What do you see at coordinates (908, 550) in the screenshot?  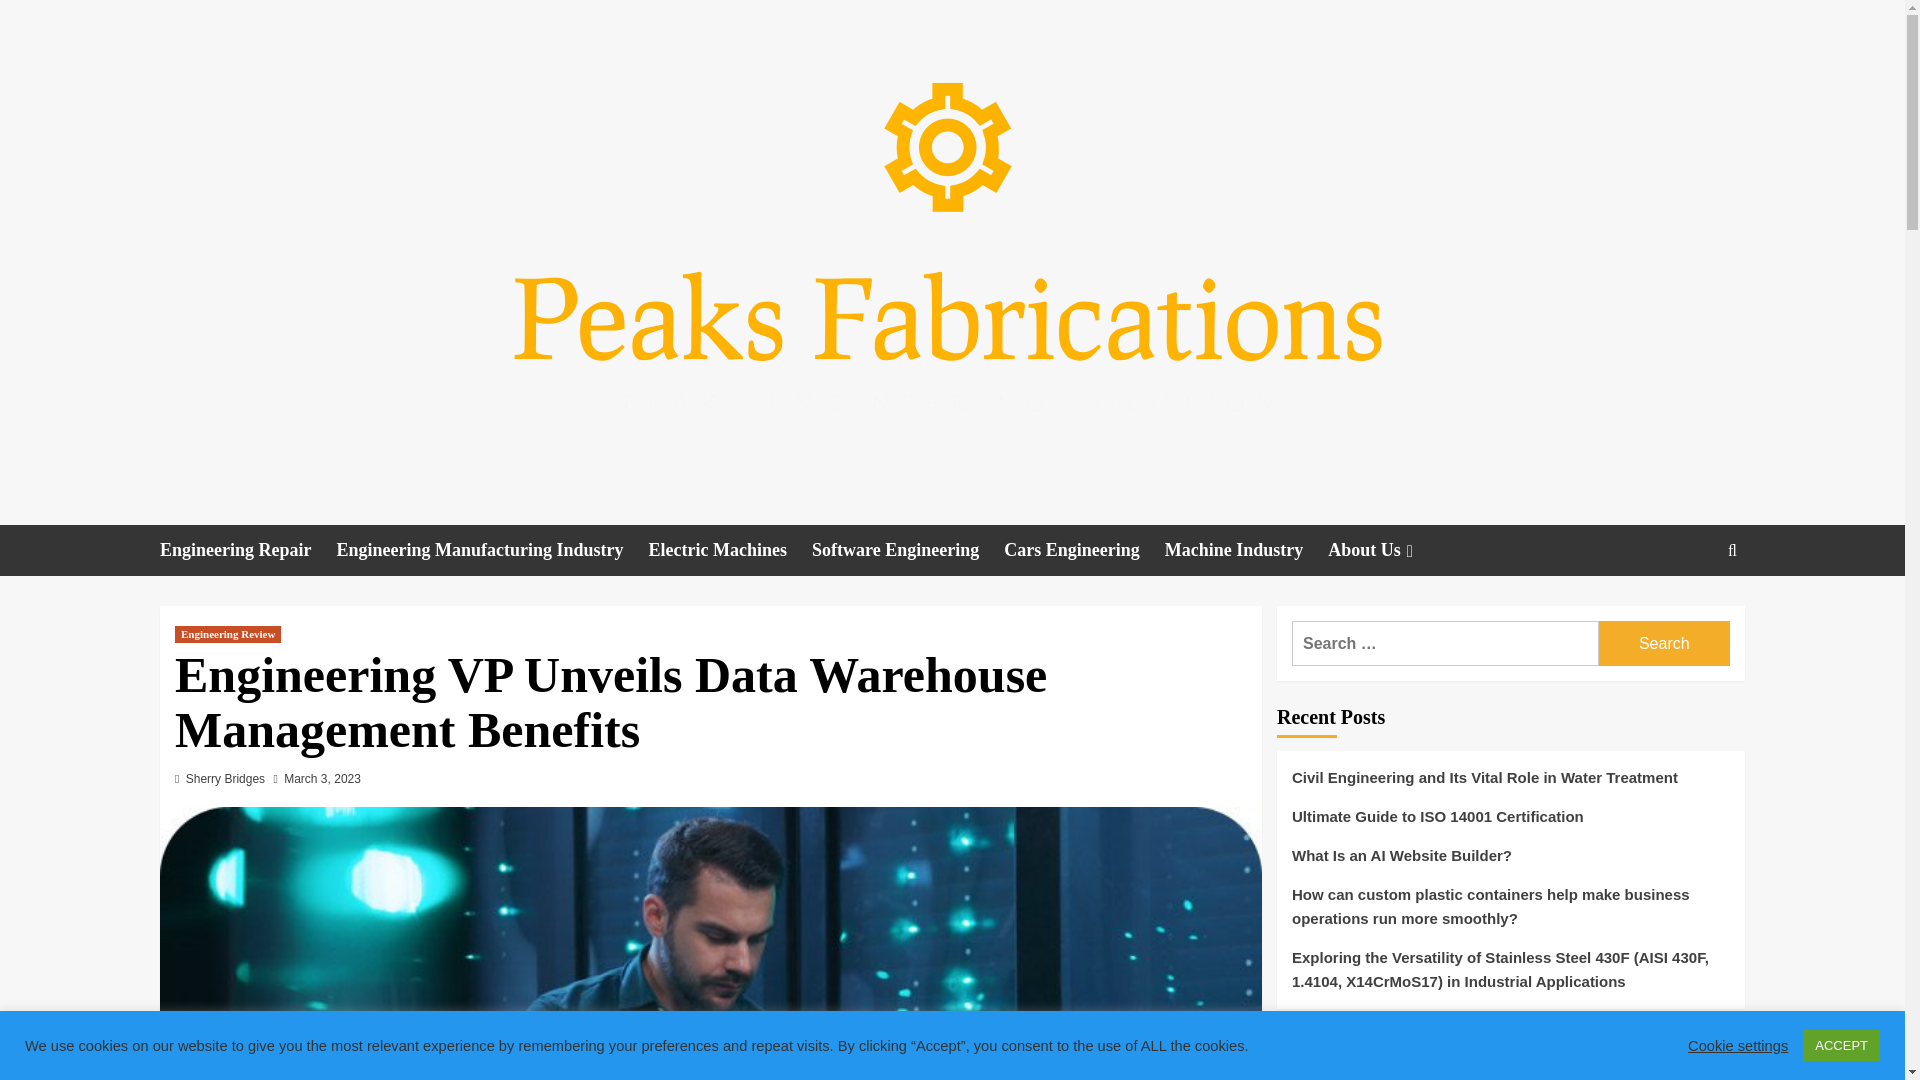 I see `Software Engineering` at bounding box center [908, 550].